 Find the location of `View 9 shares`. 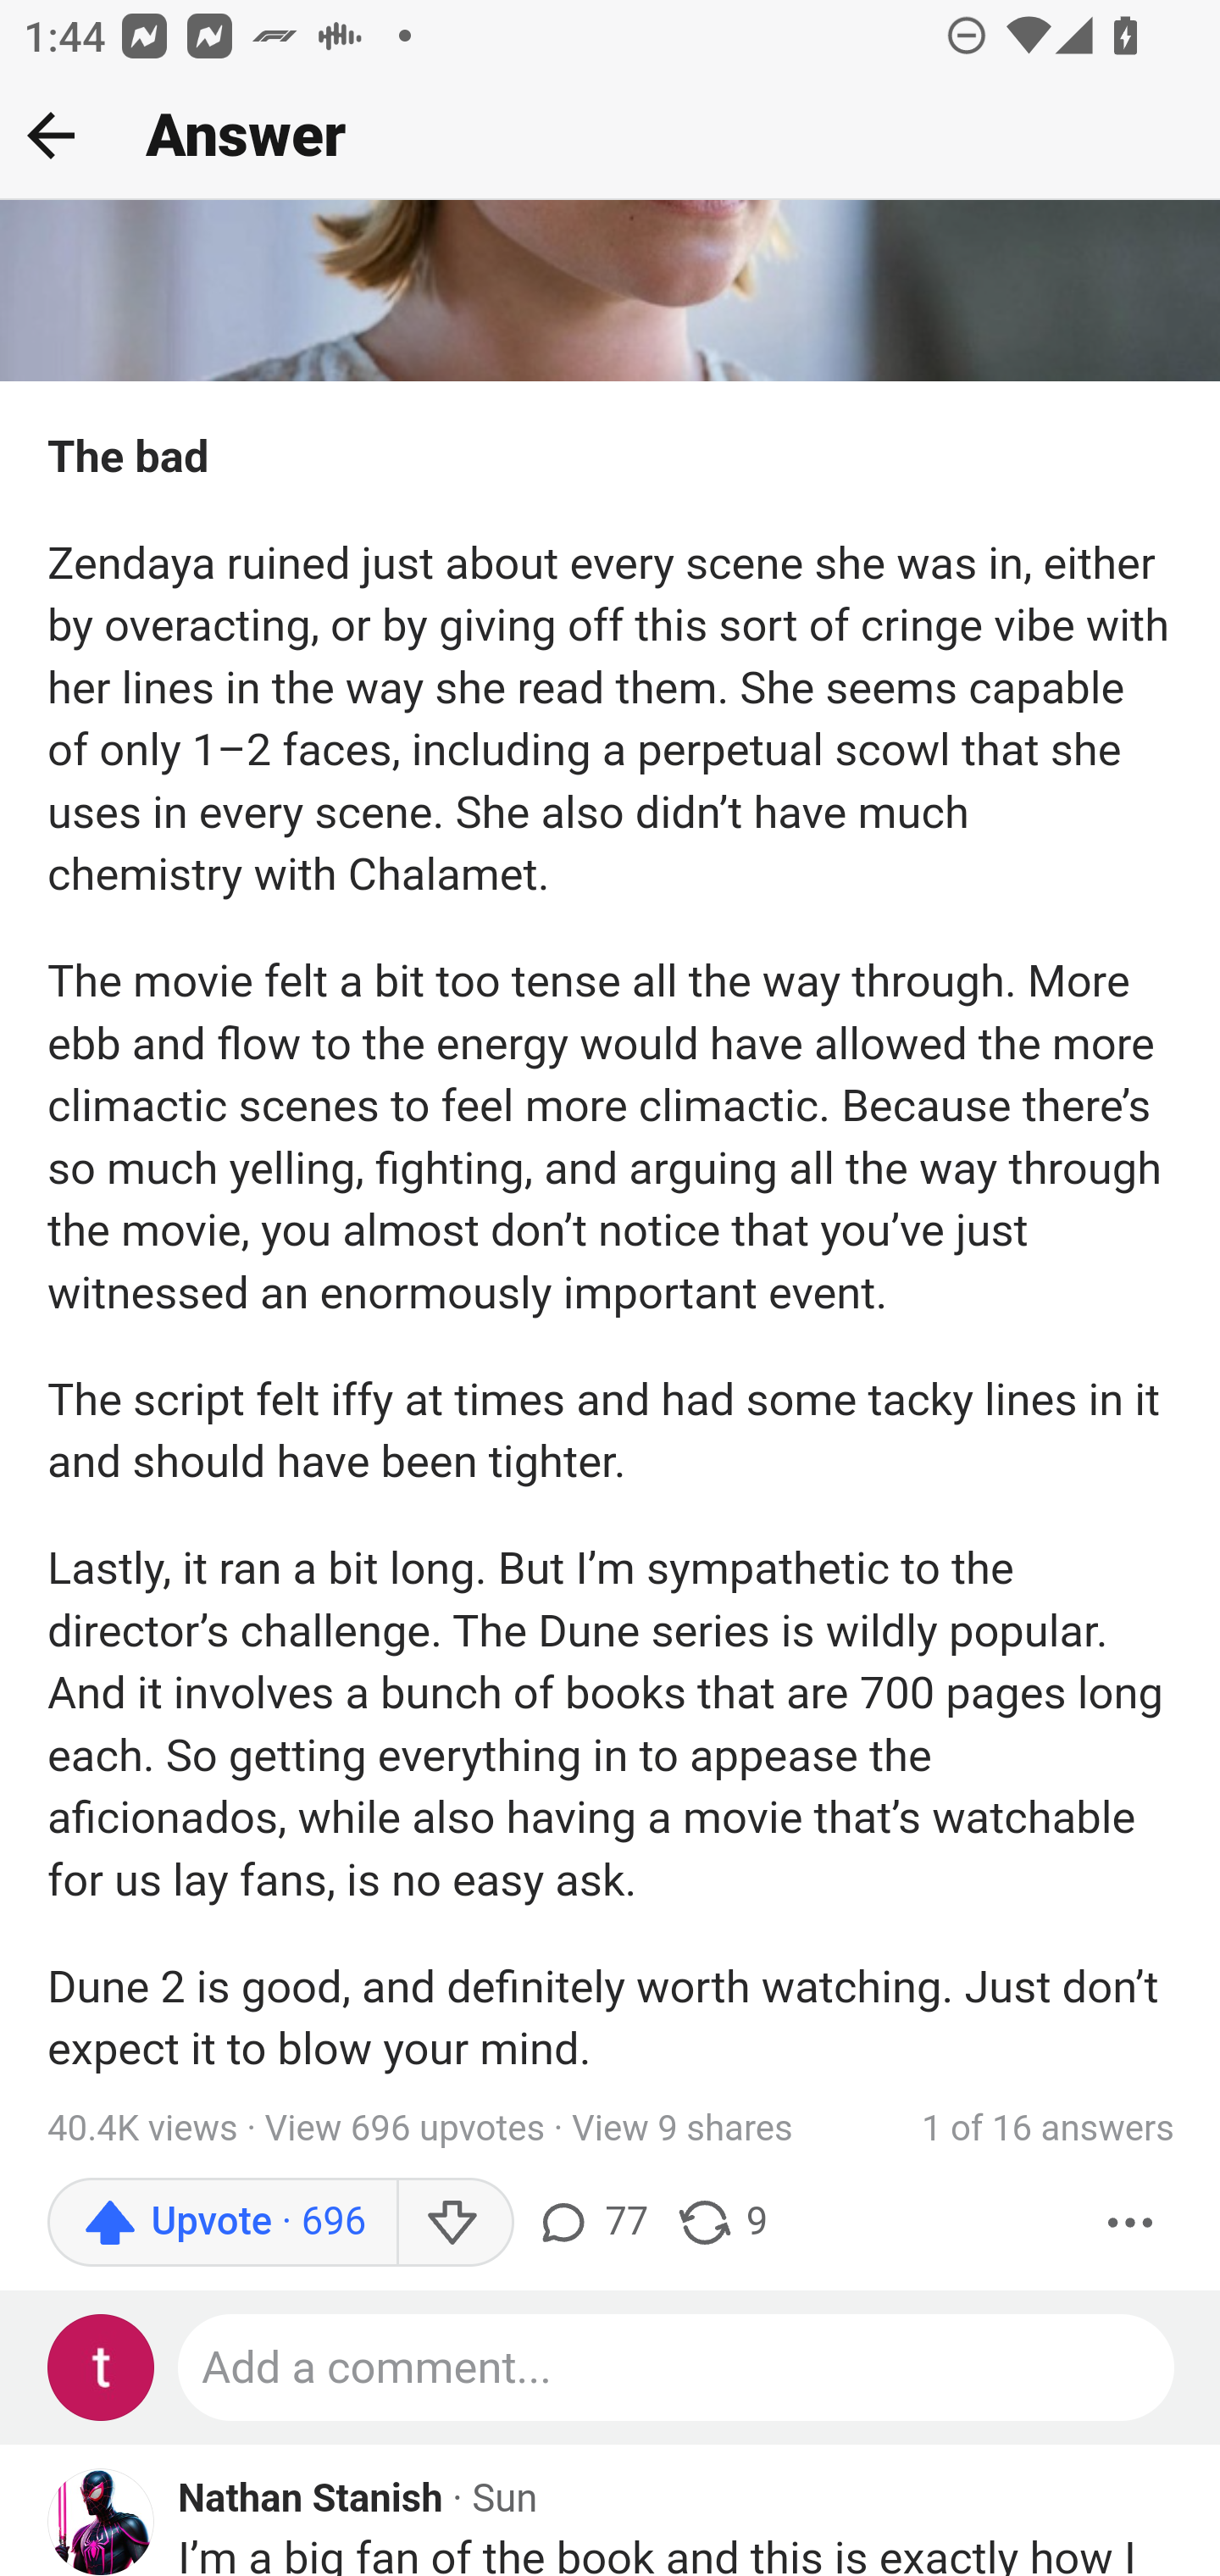

View 9 shares is located at coordinates (681, 2131).